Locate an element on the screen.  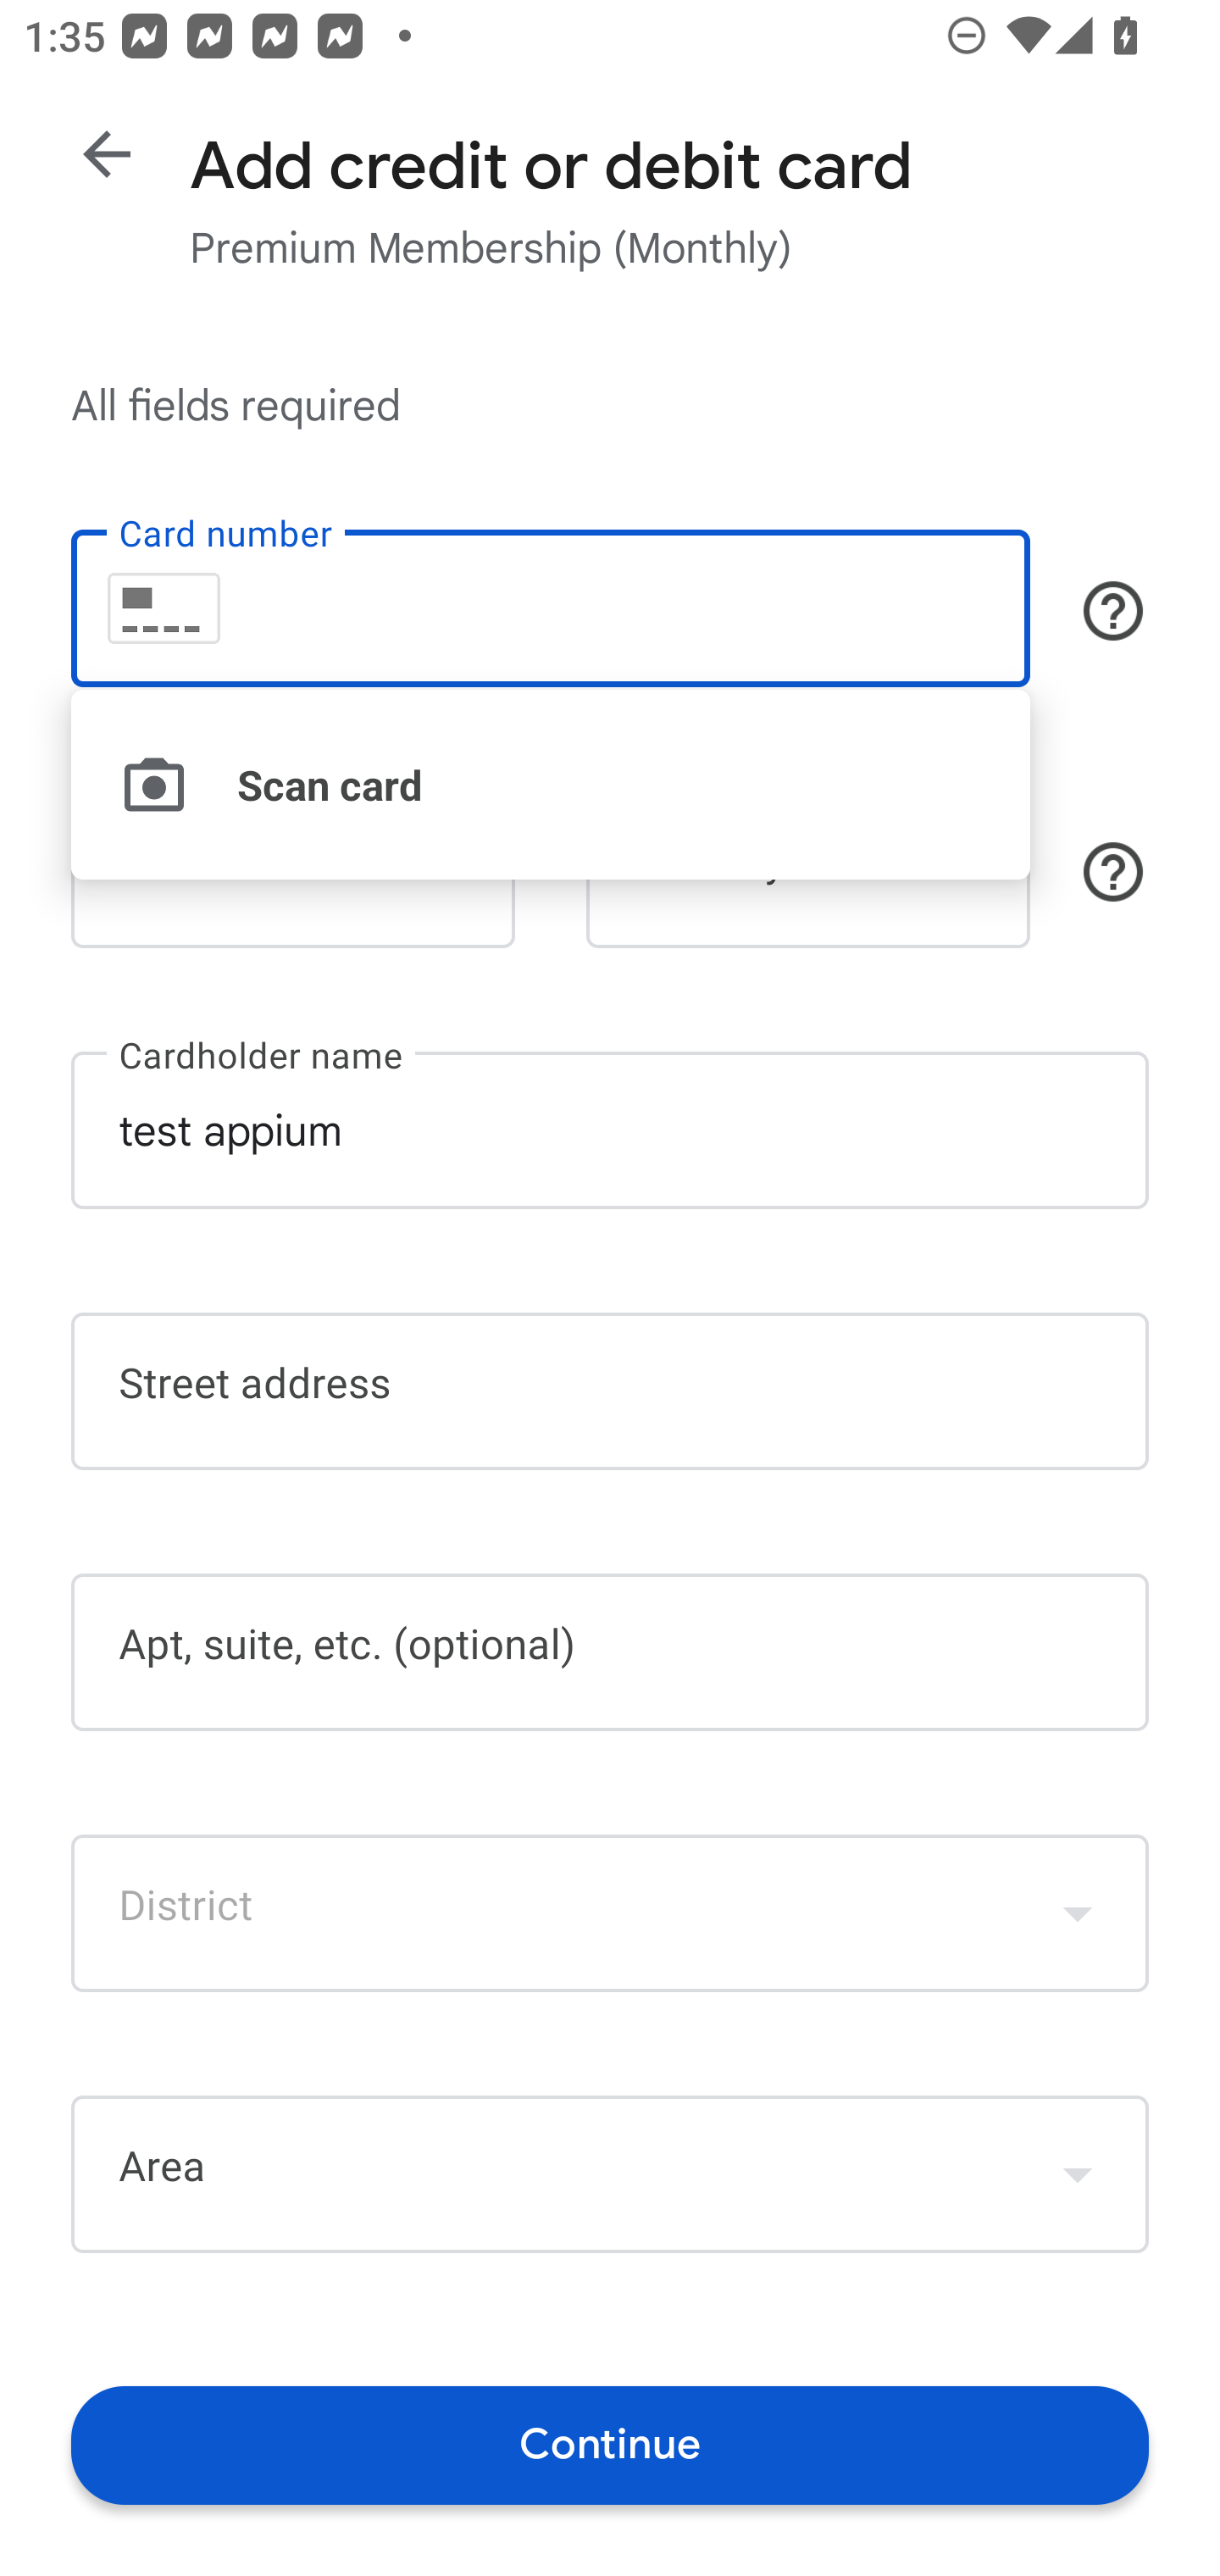
District is located at coordinates (610, 1912).